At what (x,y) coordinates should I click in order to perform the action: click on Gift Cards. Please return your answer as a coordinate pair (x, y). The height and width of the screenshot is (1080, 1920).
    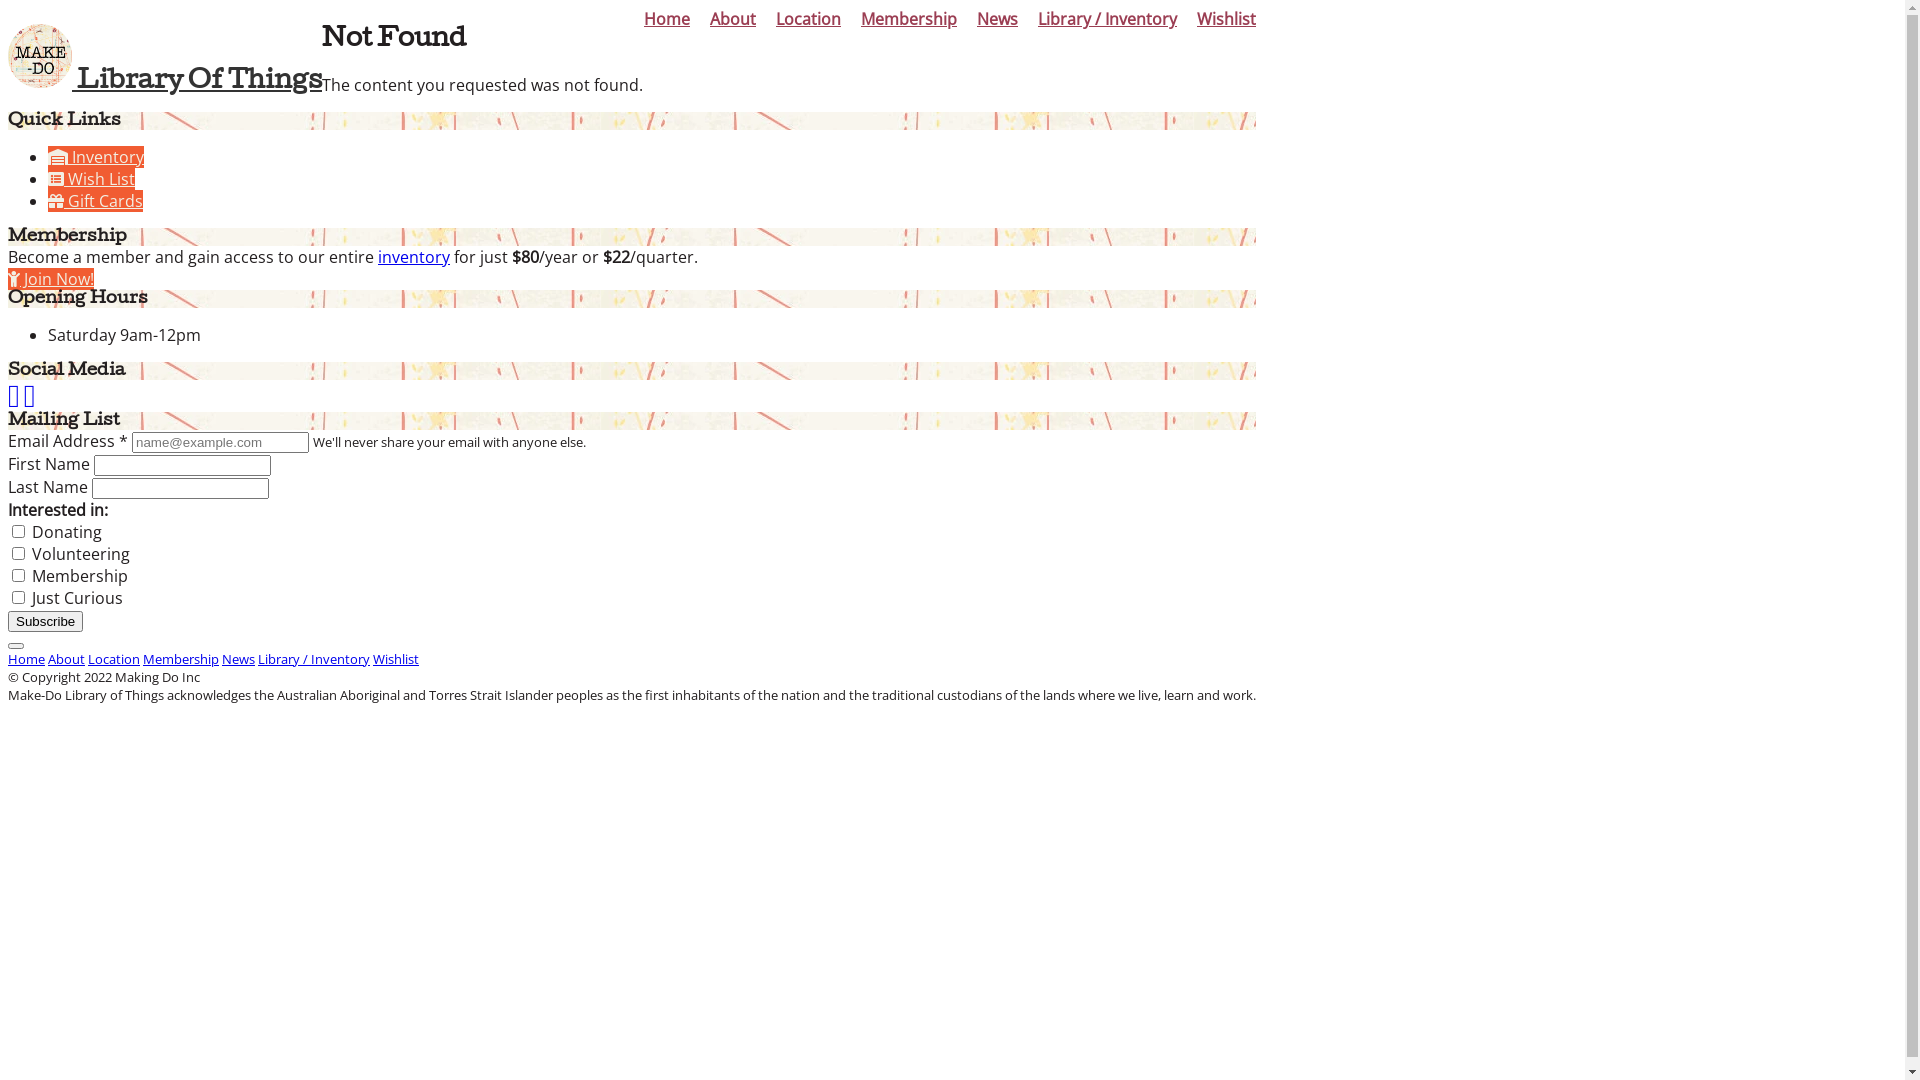
    Looking at the image, I should click on (96, 201).